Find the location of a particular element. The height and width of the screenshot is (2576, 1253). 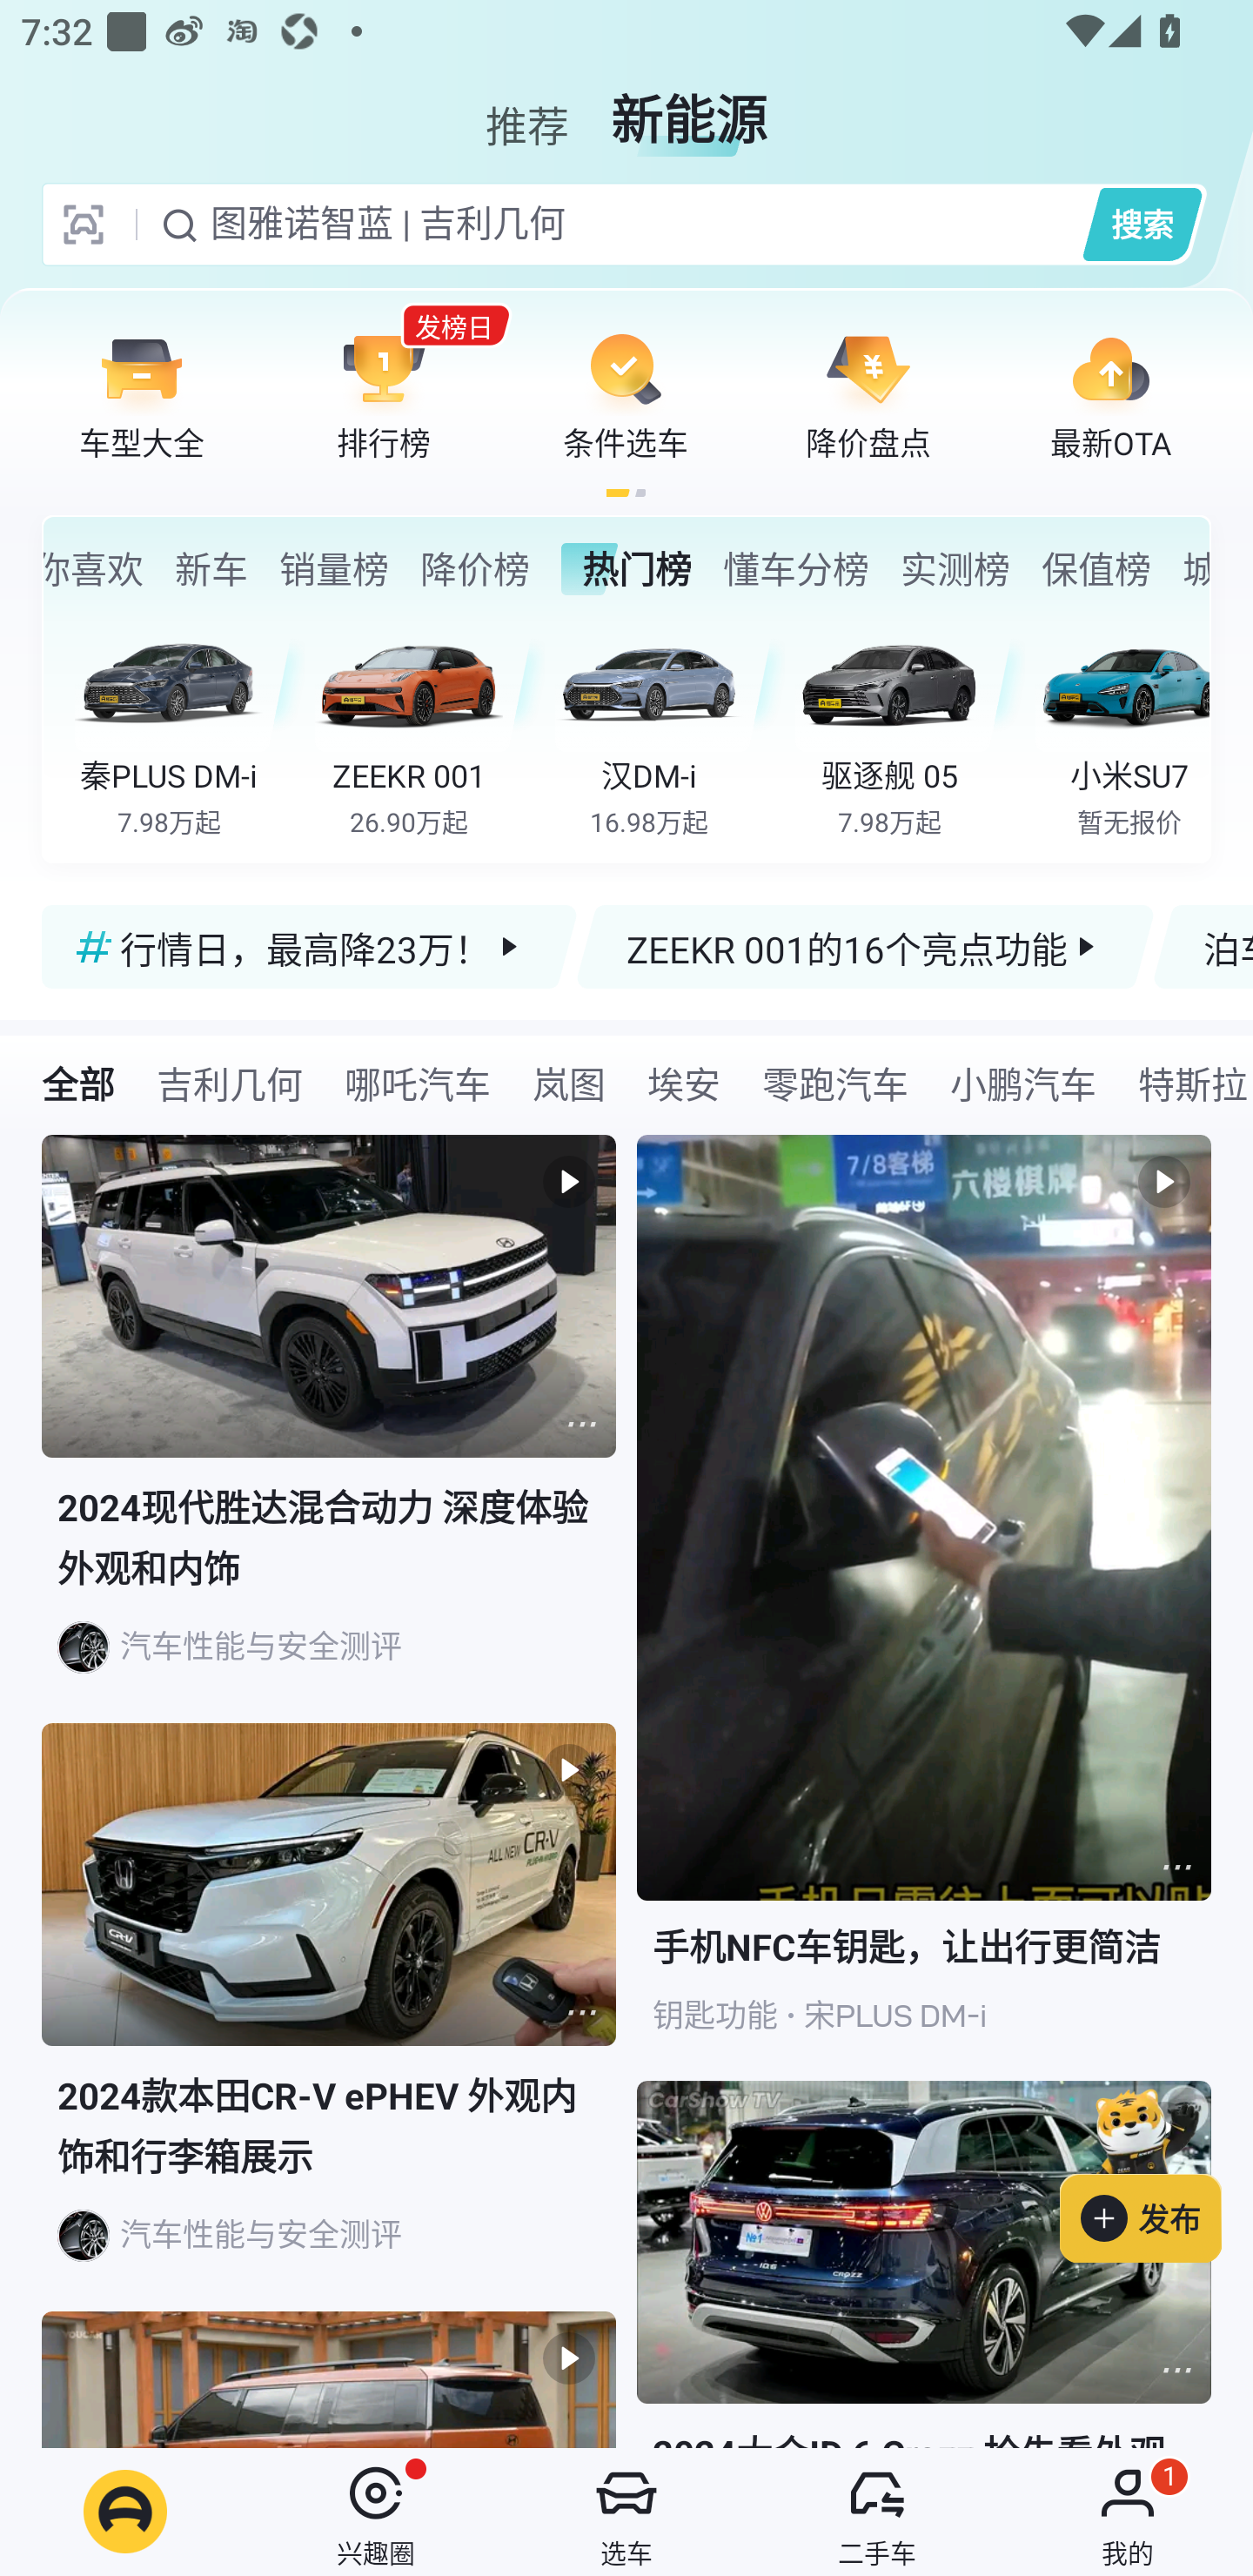

  2024大众ID.6 Crozz 抢先看外观和内饰 is located at coordinates (924, 2264).